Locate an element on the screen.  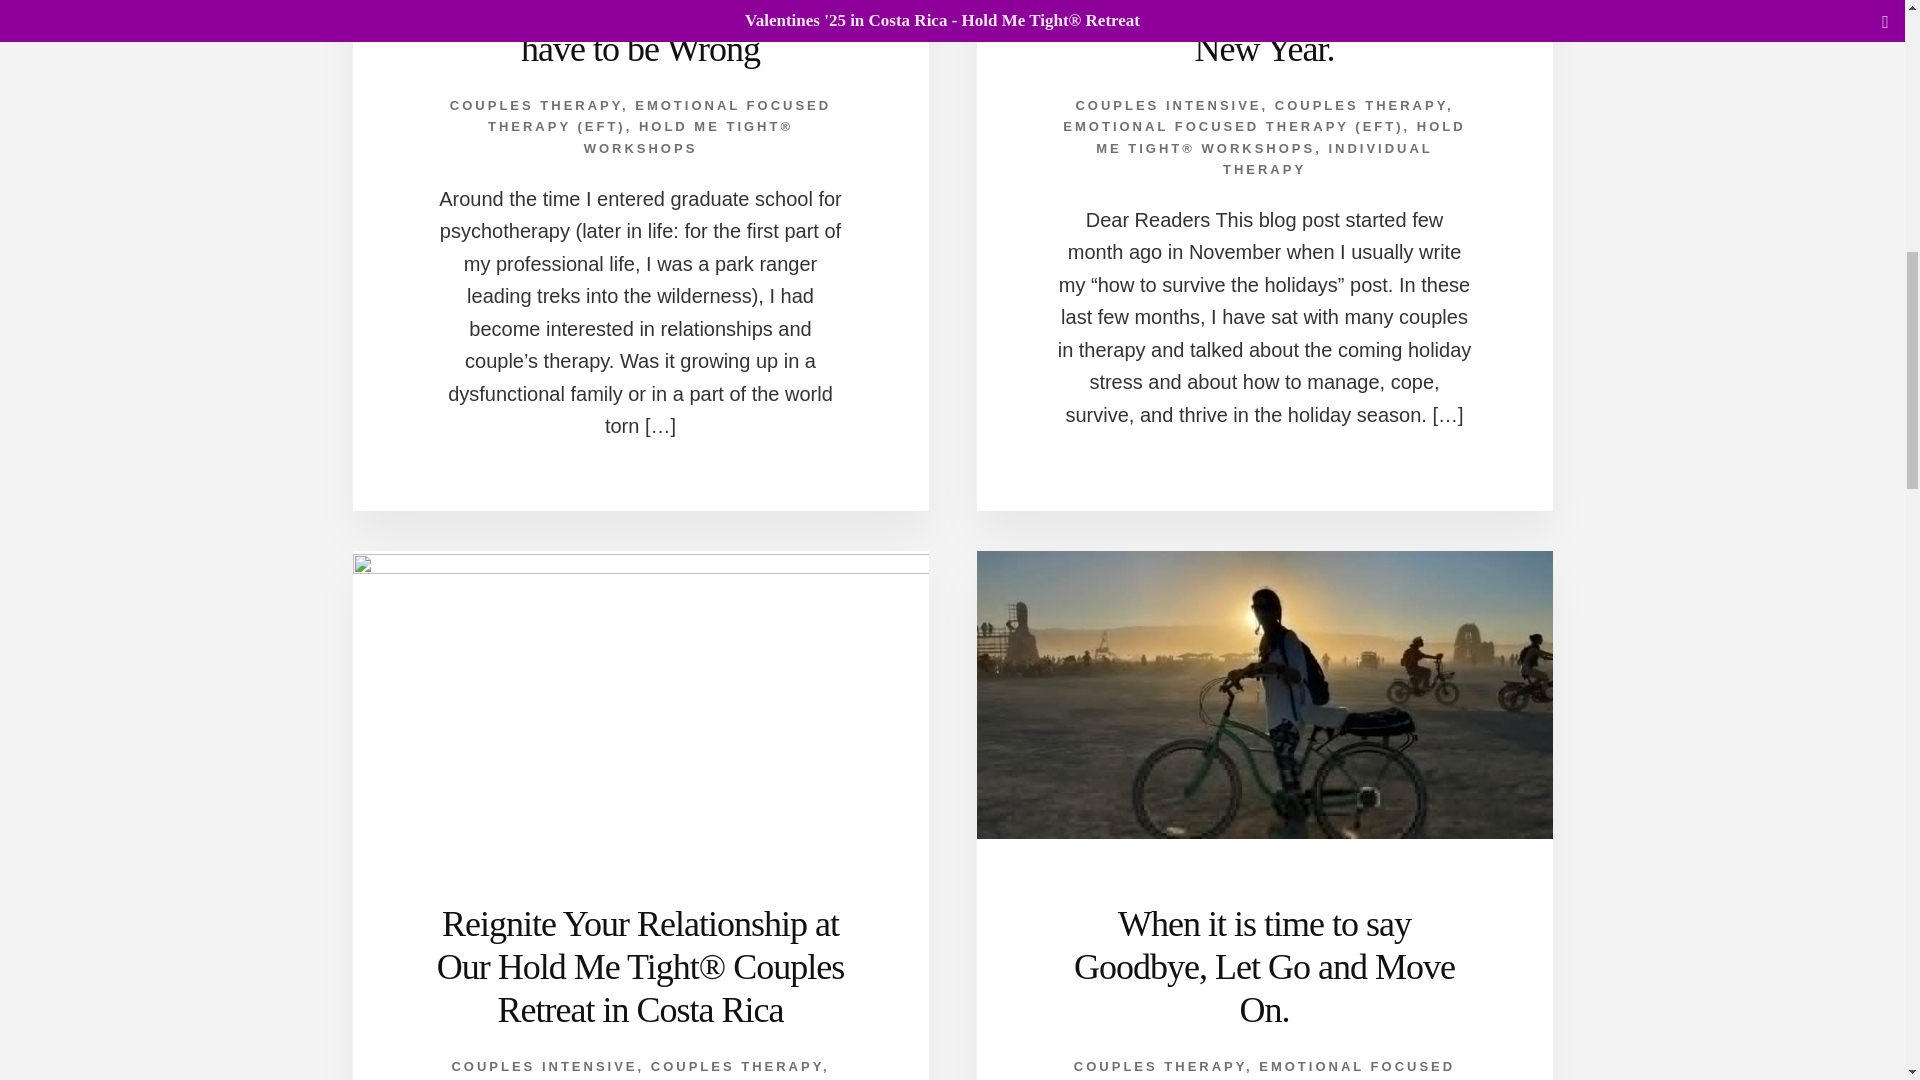
COUPLES INTENSIVE is located at coordinates (544, 1066).